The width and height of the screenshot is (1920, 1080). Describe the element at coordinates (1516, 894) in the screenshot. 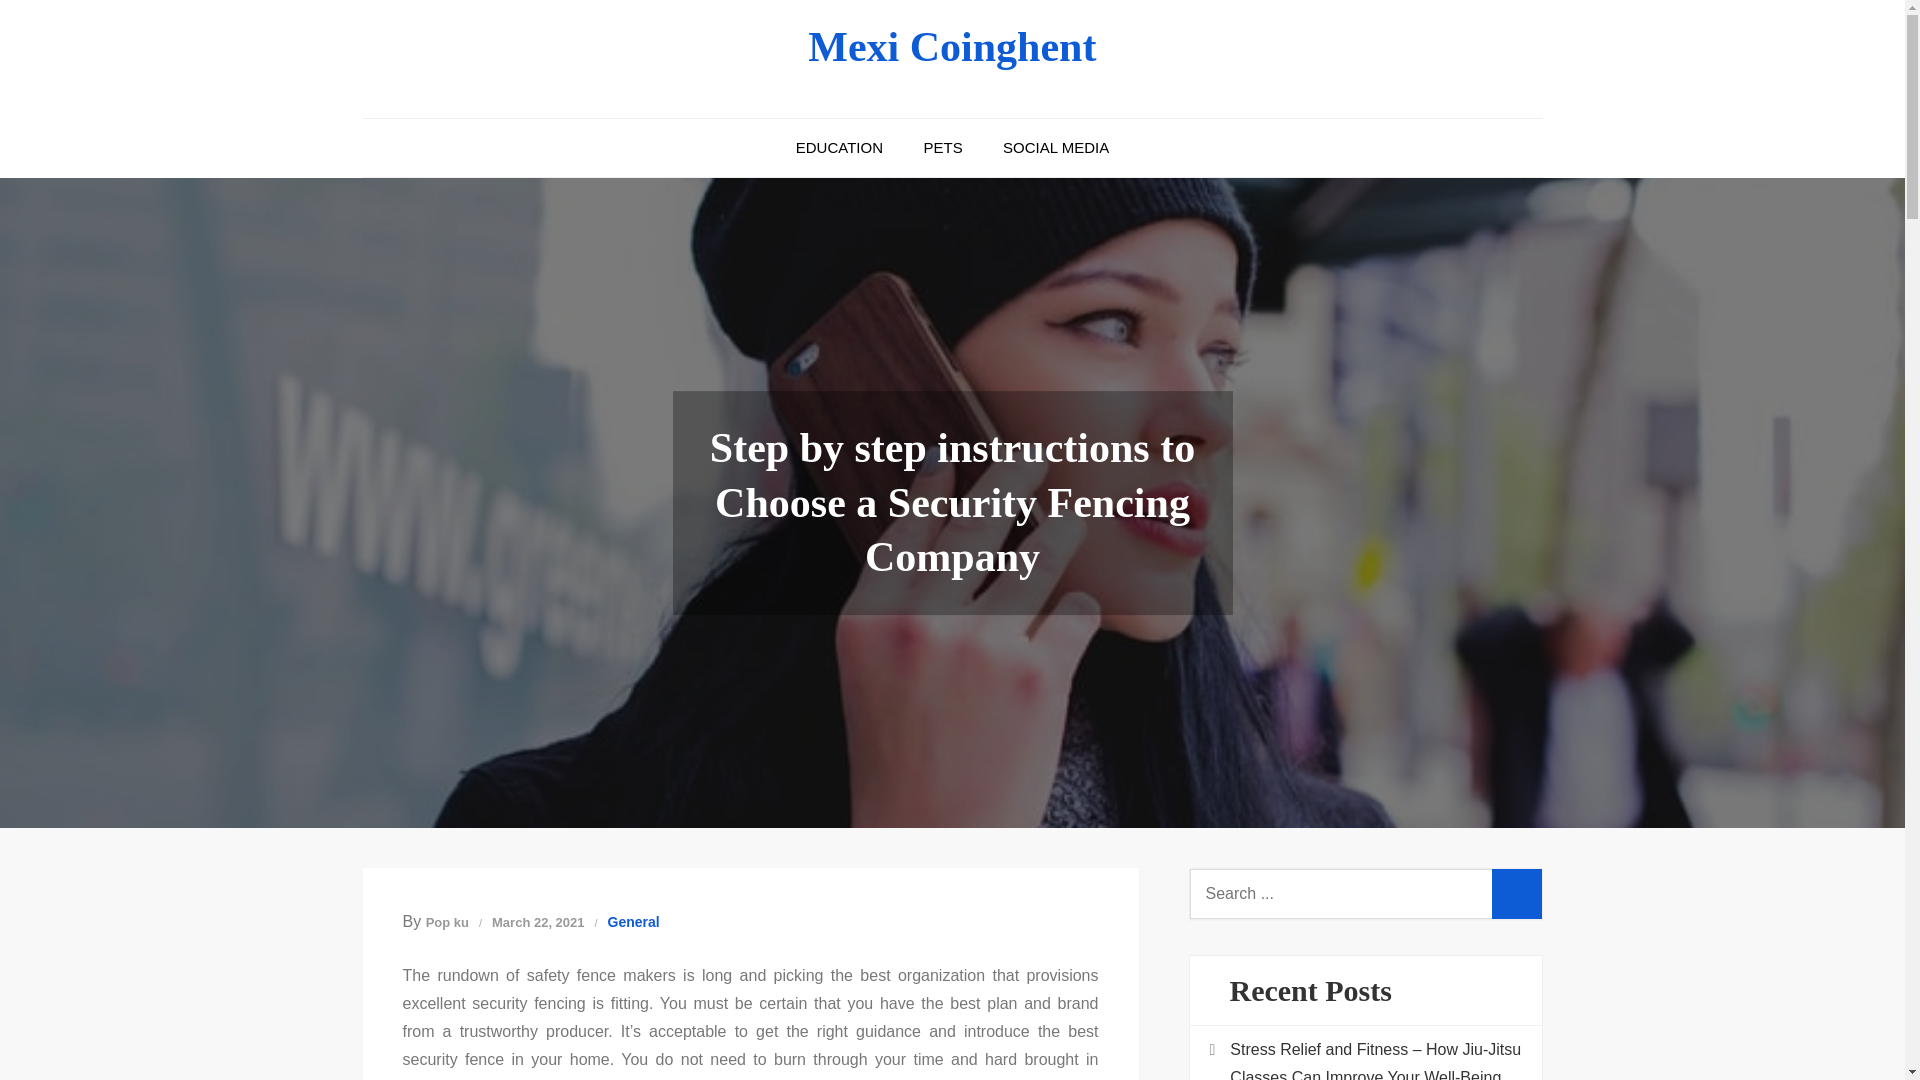

I see `Search` at that location.